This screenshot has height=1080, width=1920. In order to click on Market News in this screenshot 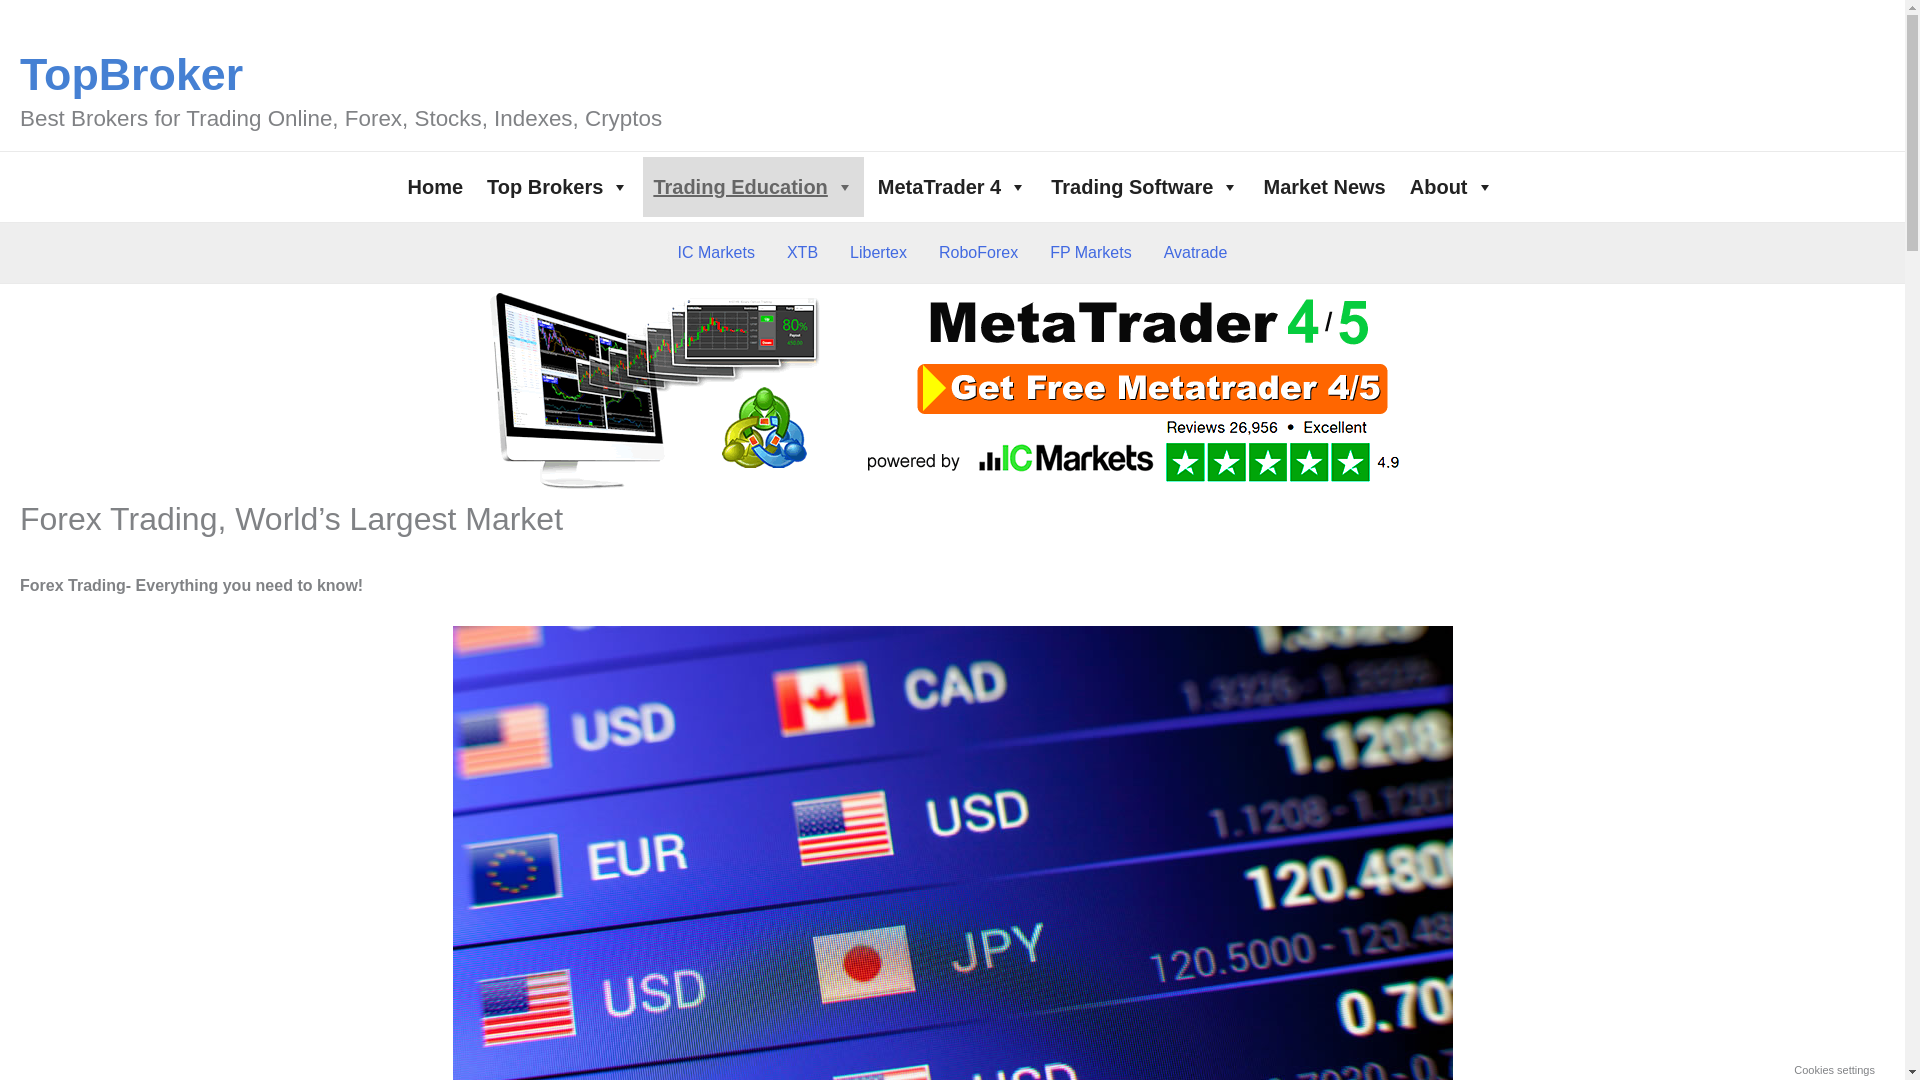, I will do `click(1324, 186)`.